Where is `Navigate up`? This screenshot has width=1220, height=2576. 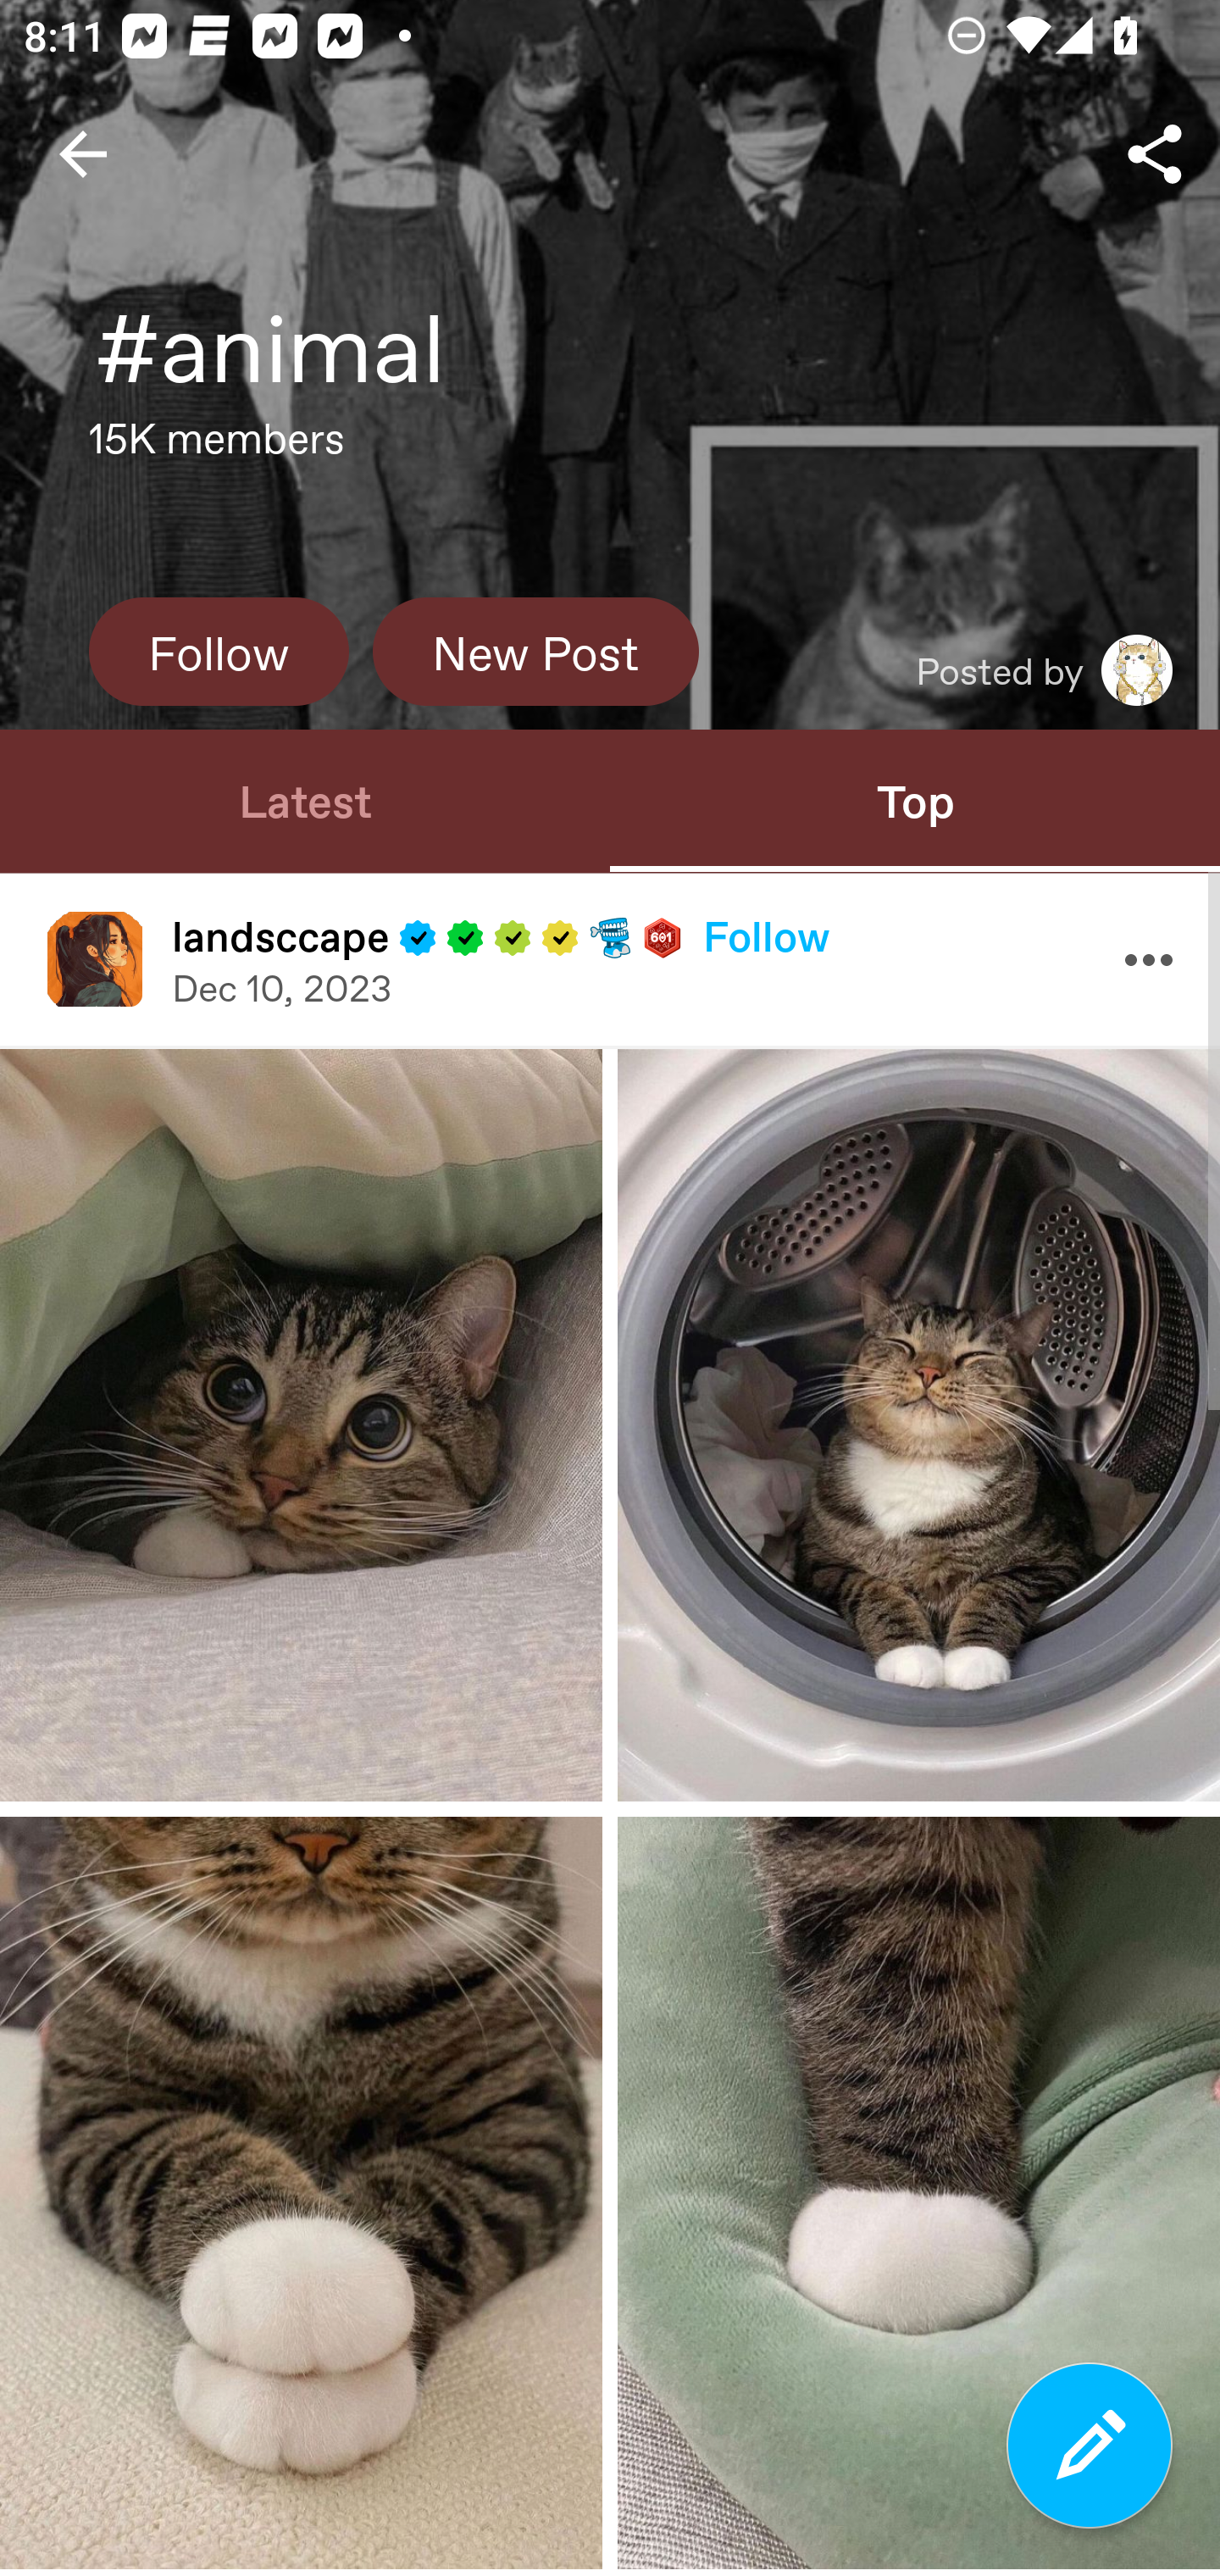
Navigate up is located at coordinates (83, 154).